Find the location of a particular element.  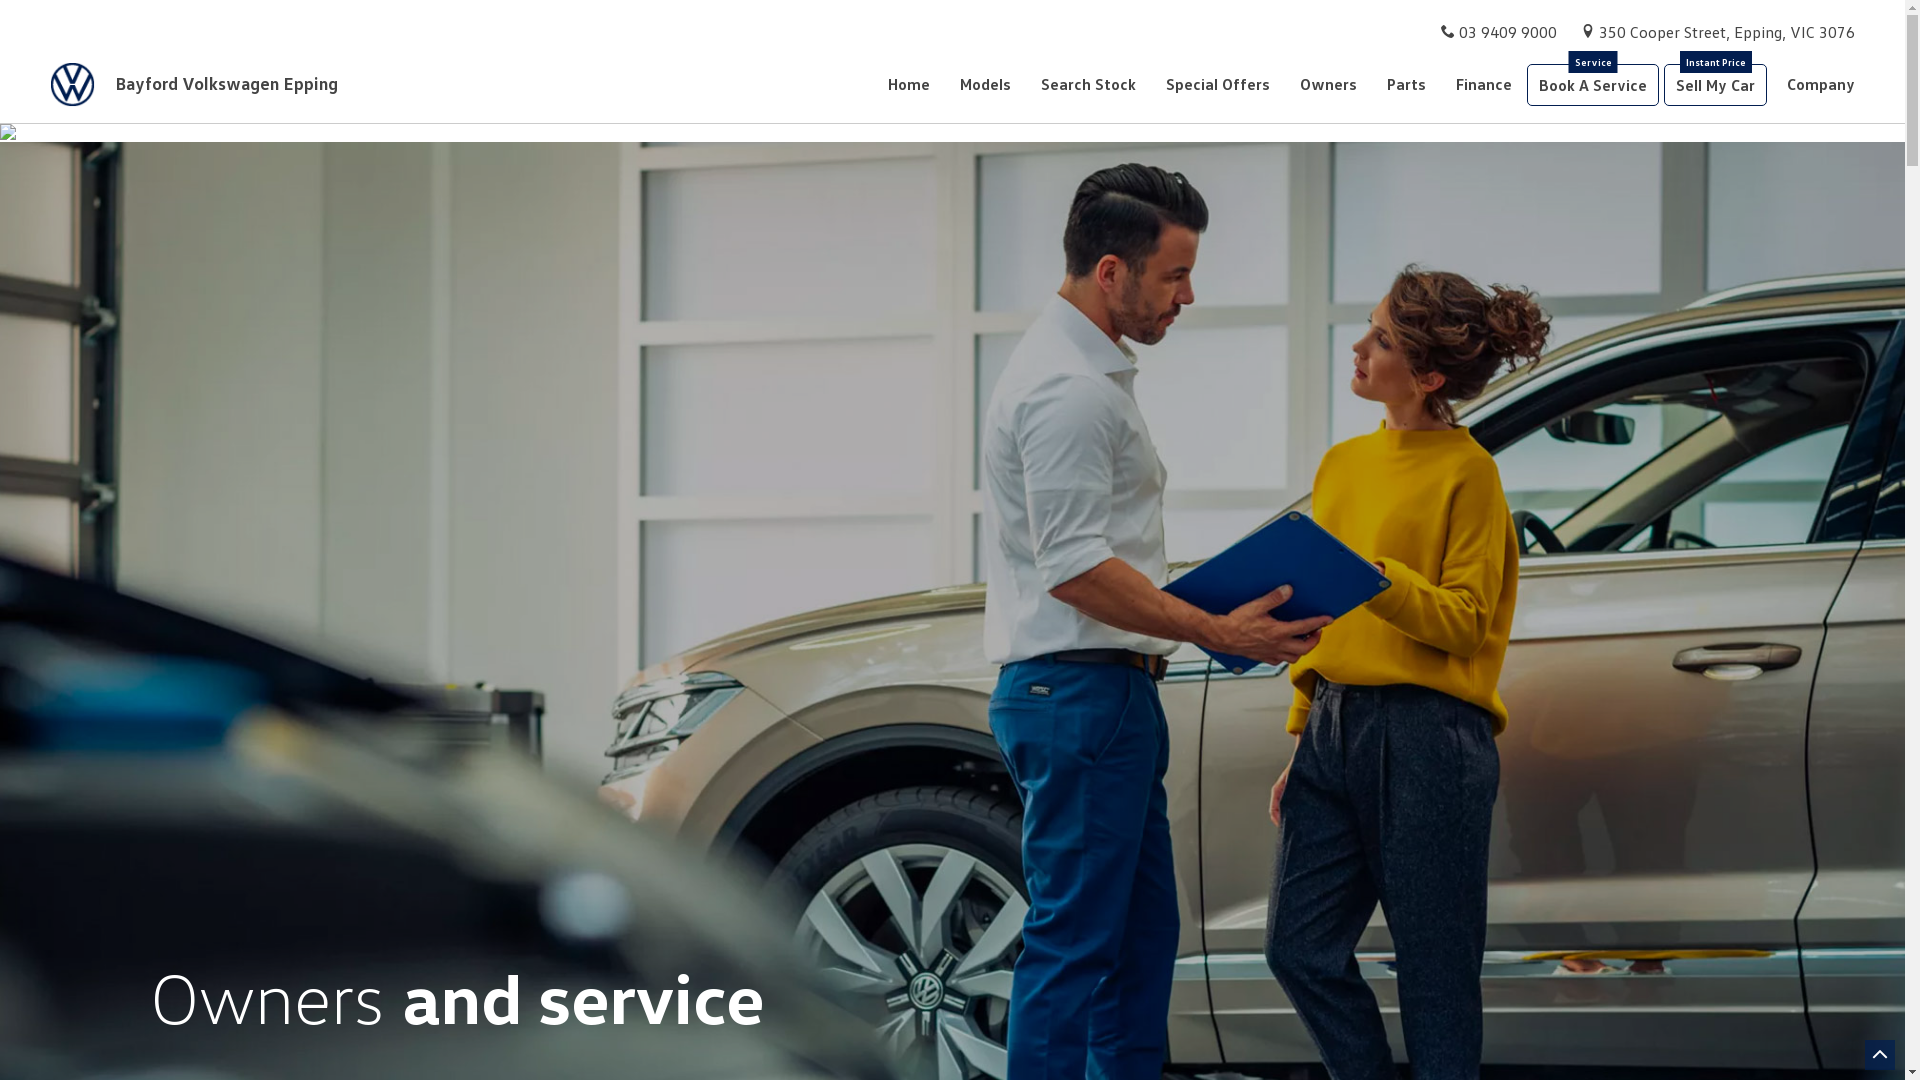

Parts is located at coordinates (1406, 84).